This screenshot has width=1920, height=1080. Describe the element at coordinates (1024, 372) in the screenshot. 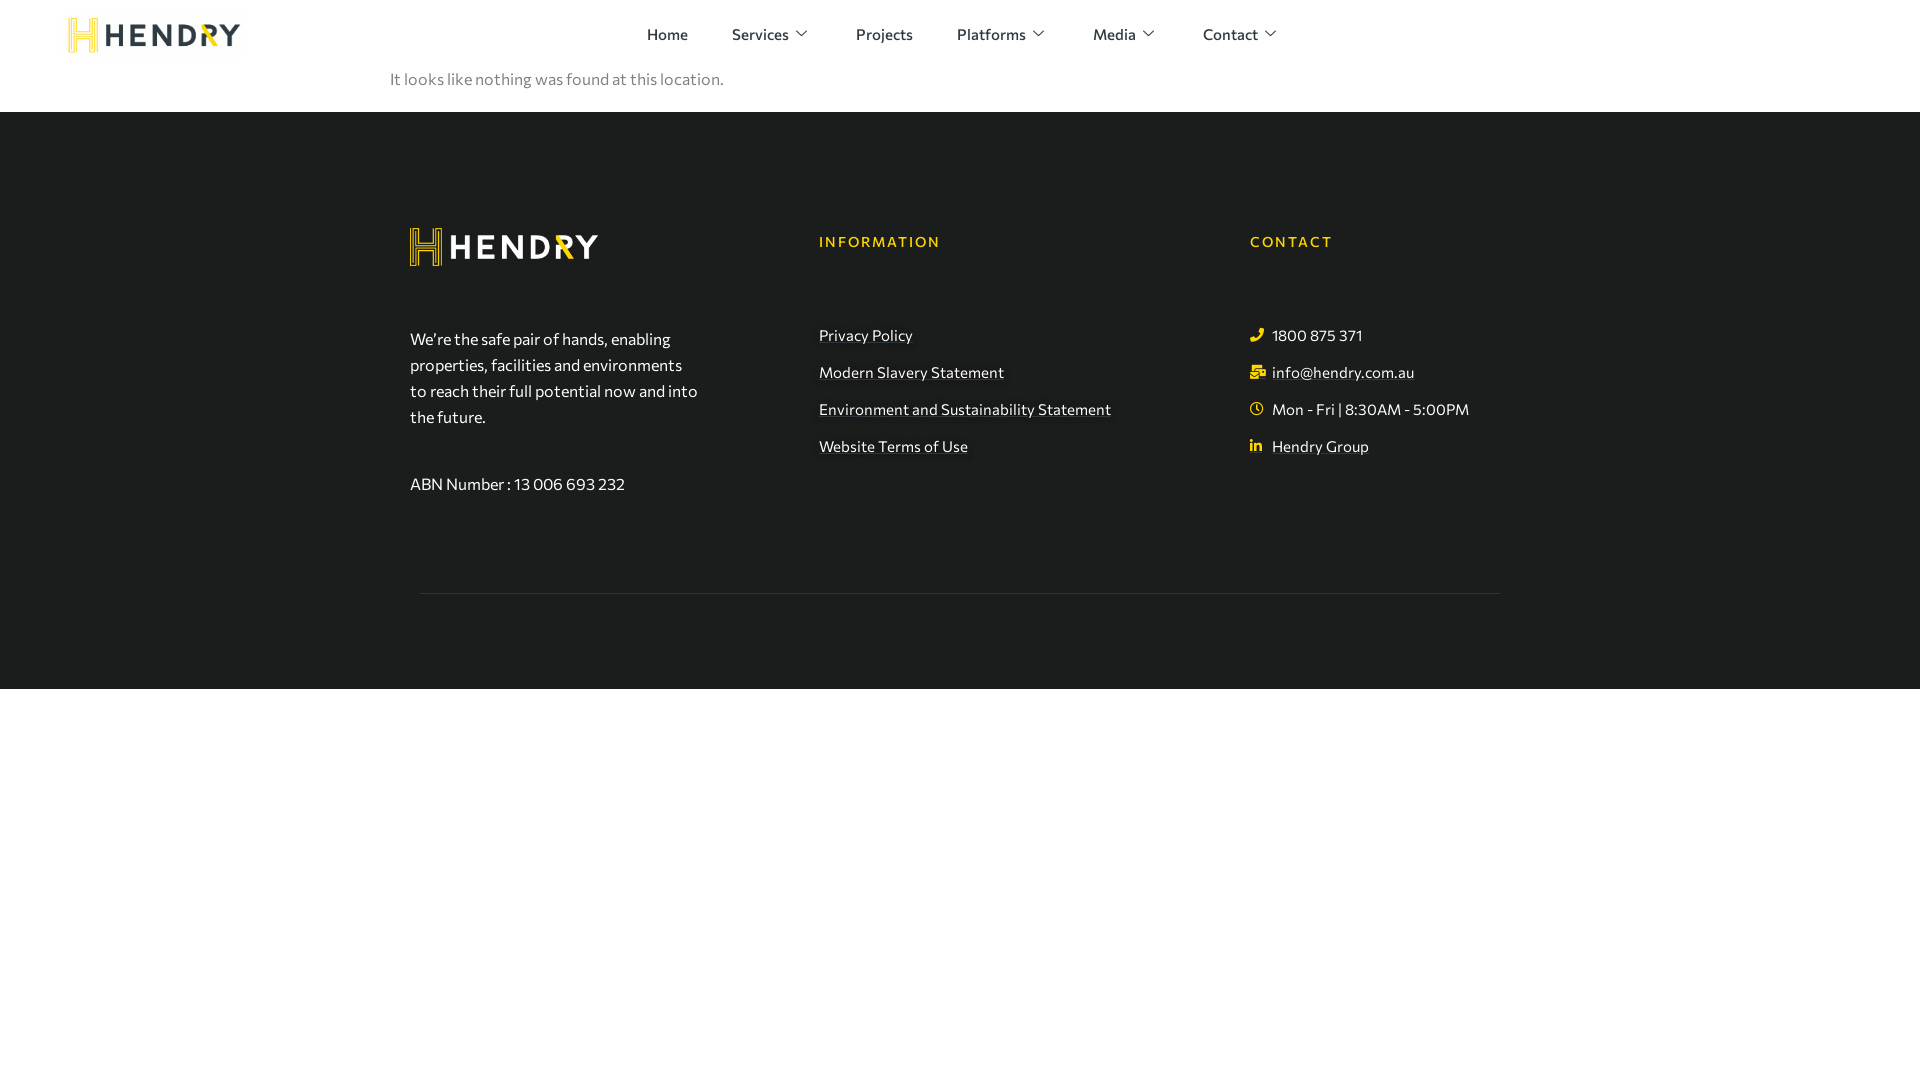

I see `Modern Slavery Statement` at that location.